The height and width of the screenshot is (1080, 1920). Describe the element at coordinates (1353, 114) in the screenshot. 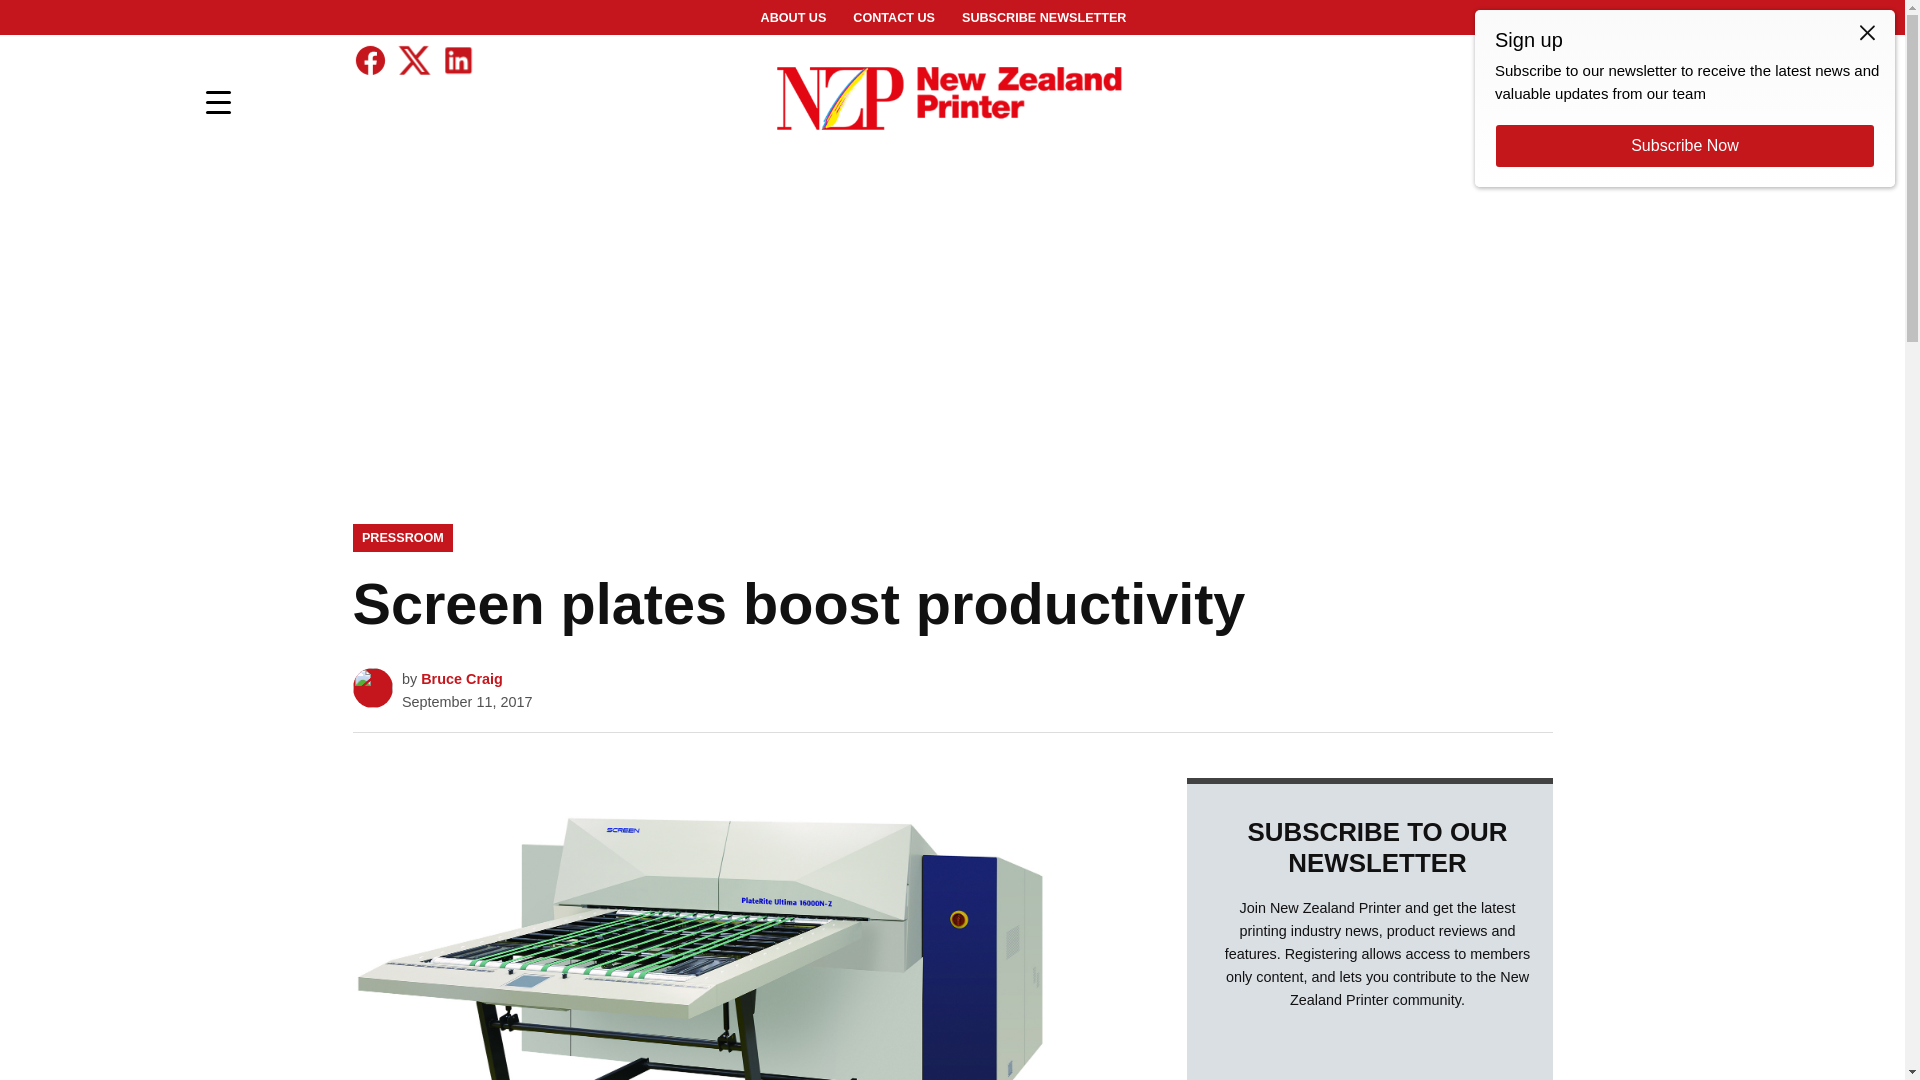

I see `New Zealand Printer` at that location.